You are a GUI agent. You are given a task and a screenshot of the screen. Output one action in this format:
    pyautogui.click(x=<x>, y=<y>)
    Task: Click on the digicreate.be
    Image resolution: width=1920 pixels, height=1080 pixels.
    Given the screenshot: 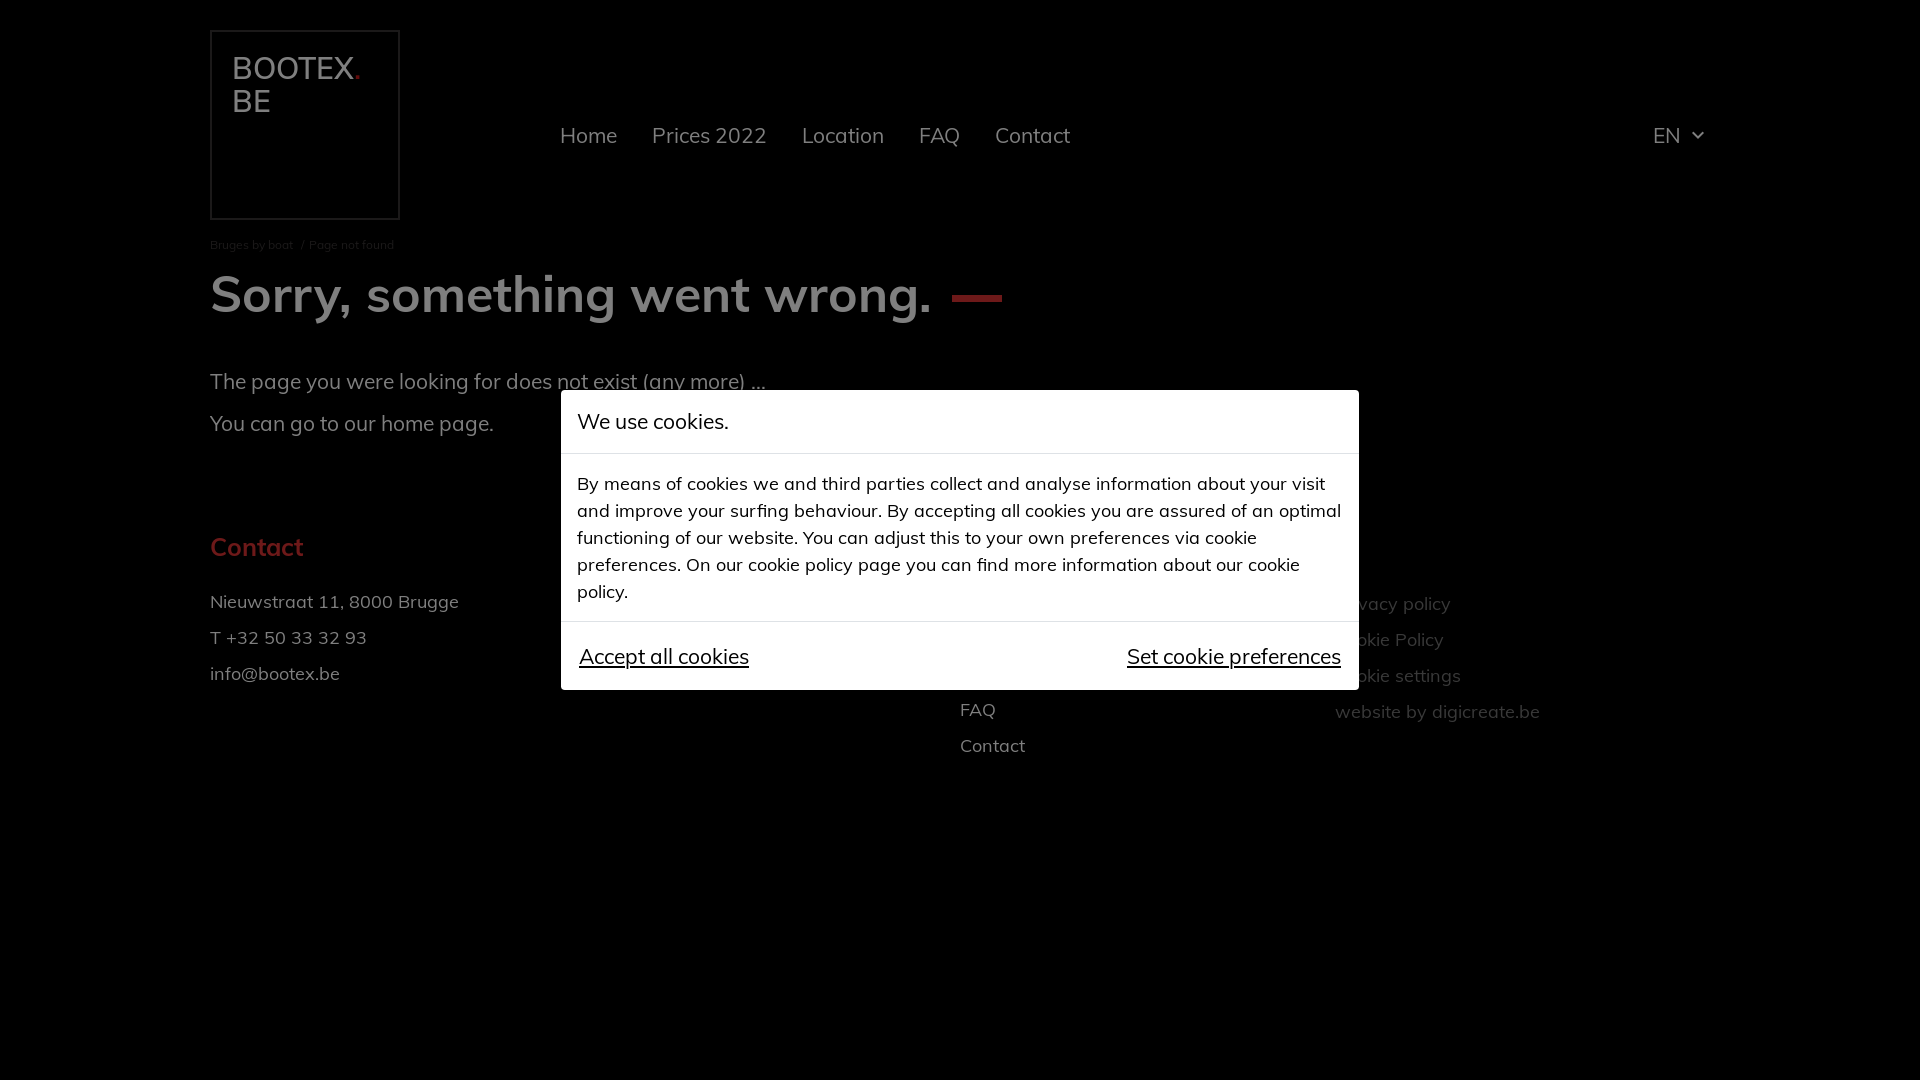 What is the action you would take?
    pyautogui.click(x=1486, y=712)
    